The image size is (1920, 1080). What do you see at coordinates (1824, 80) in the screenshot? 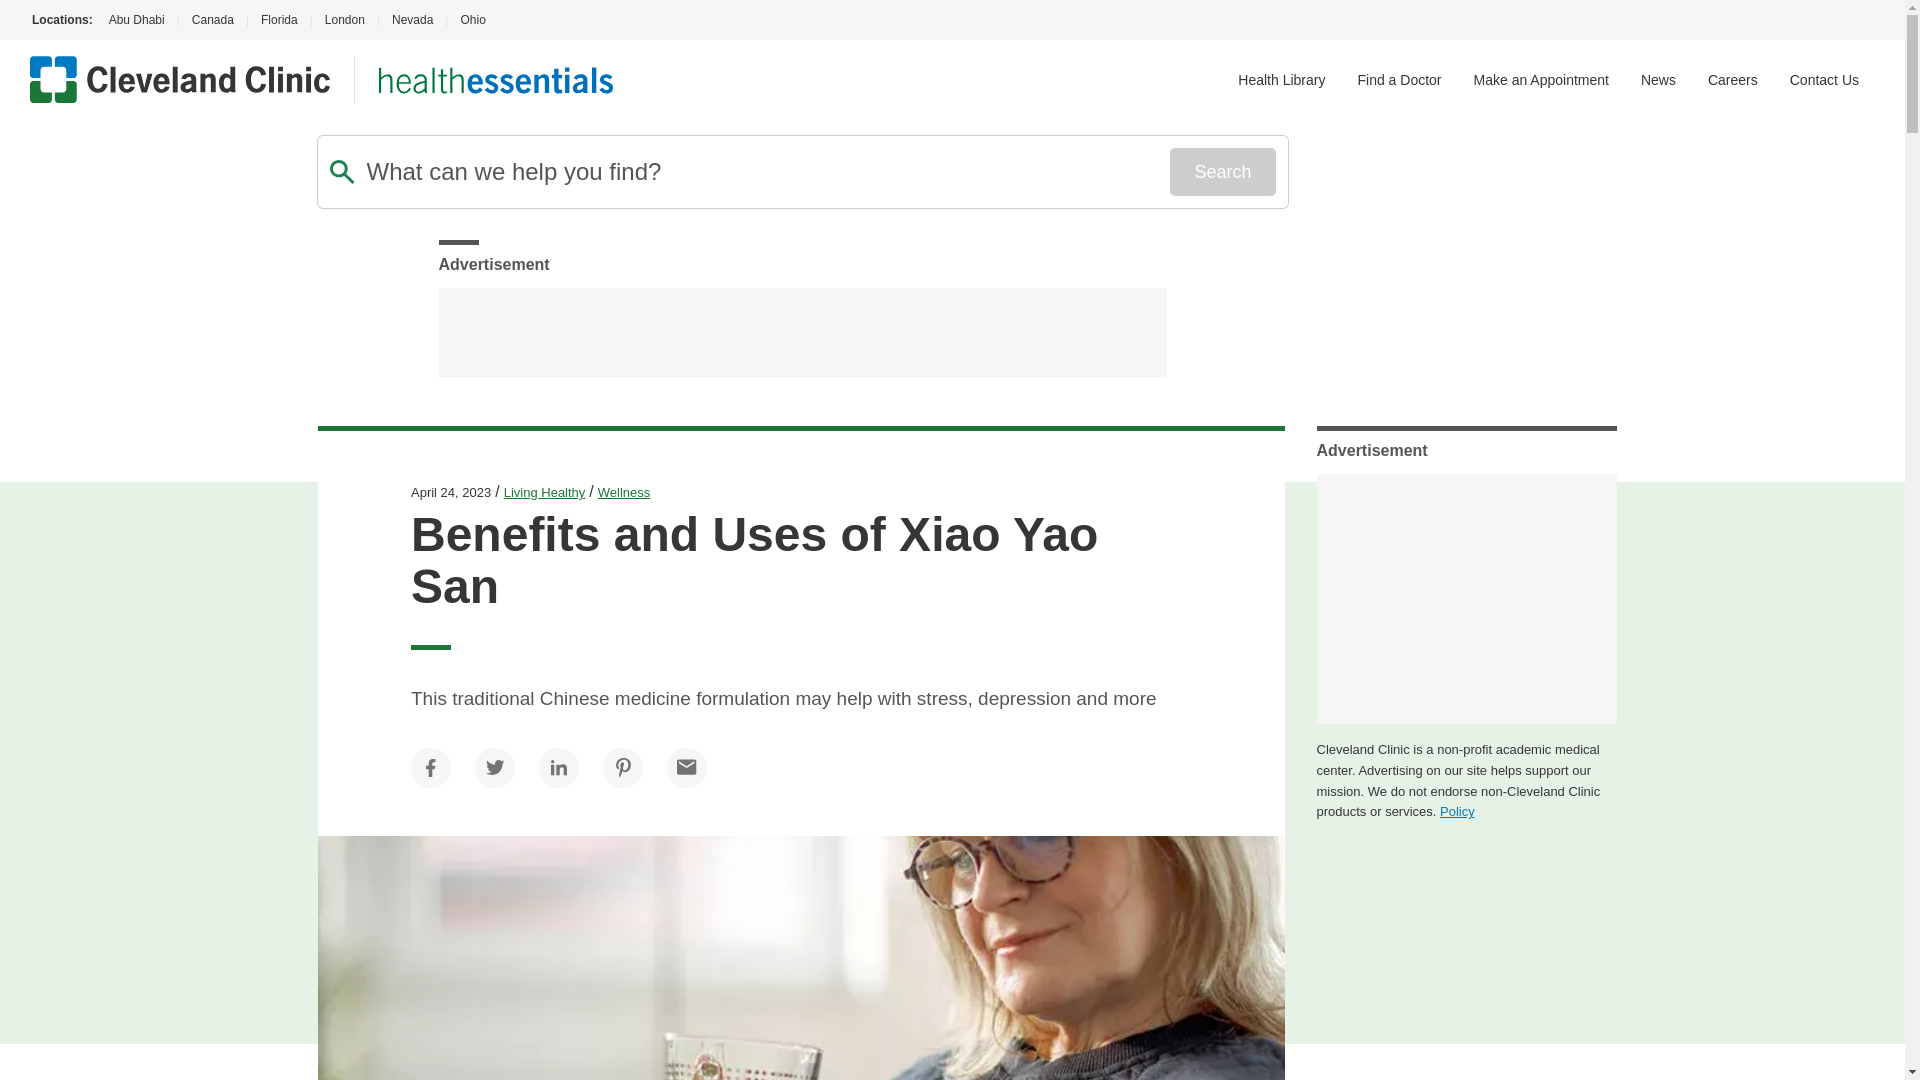
I see `Contact Us` at bounding box center [1824, 80].